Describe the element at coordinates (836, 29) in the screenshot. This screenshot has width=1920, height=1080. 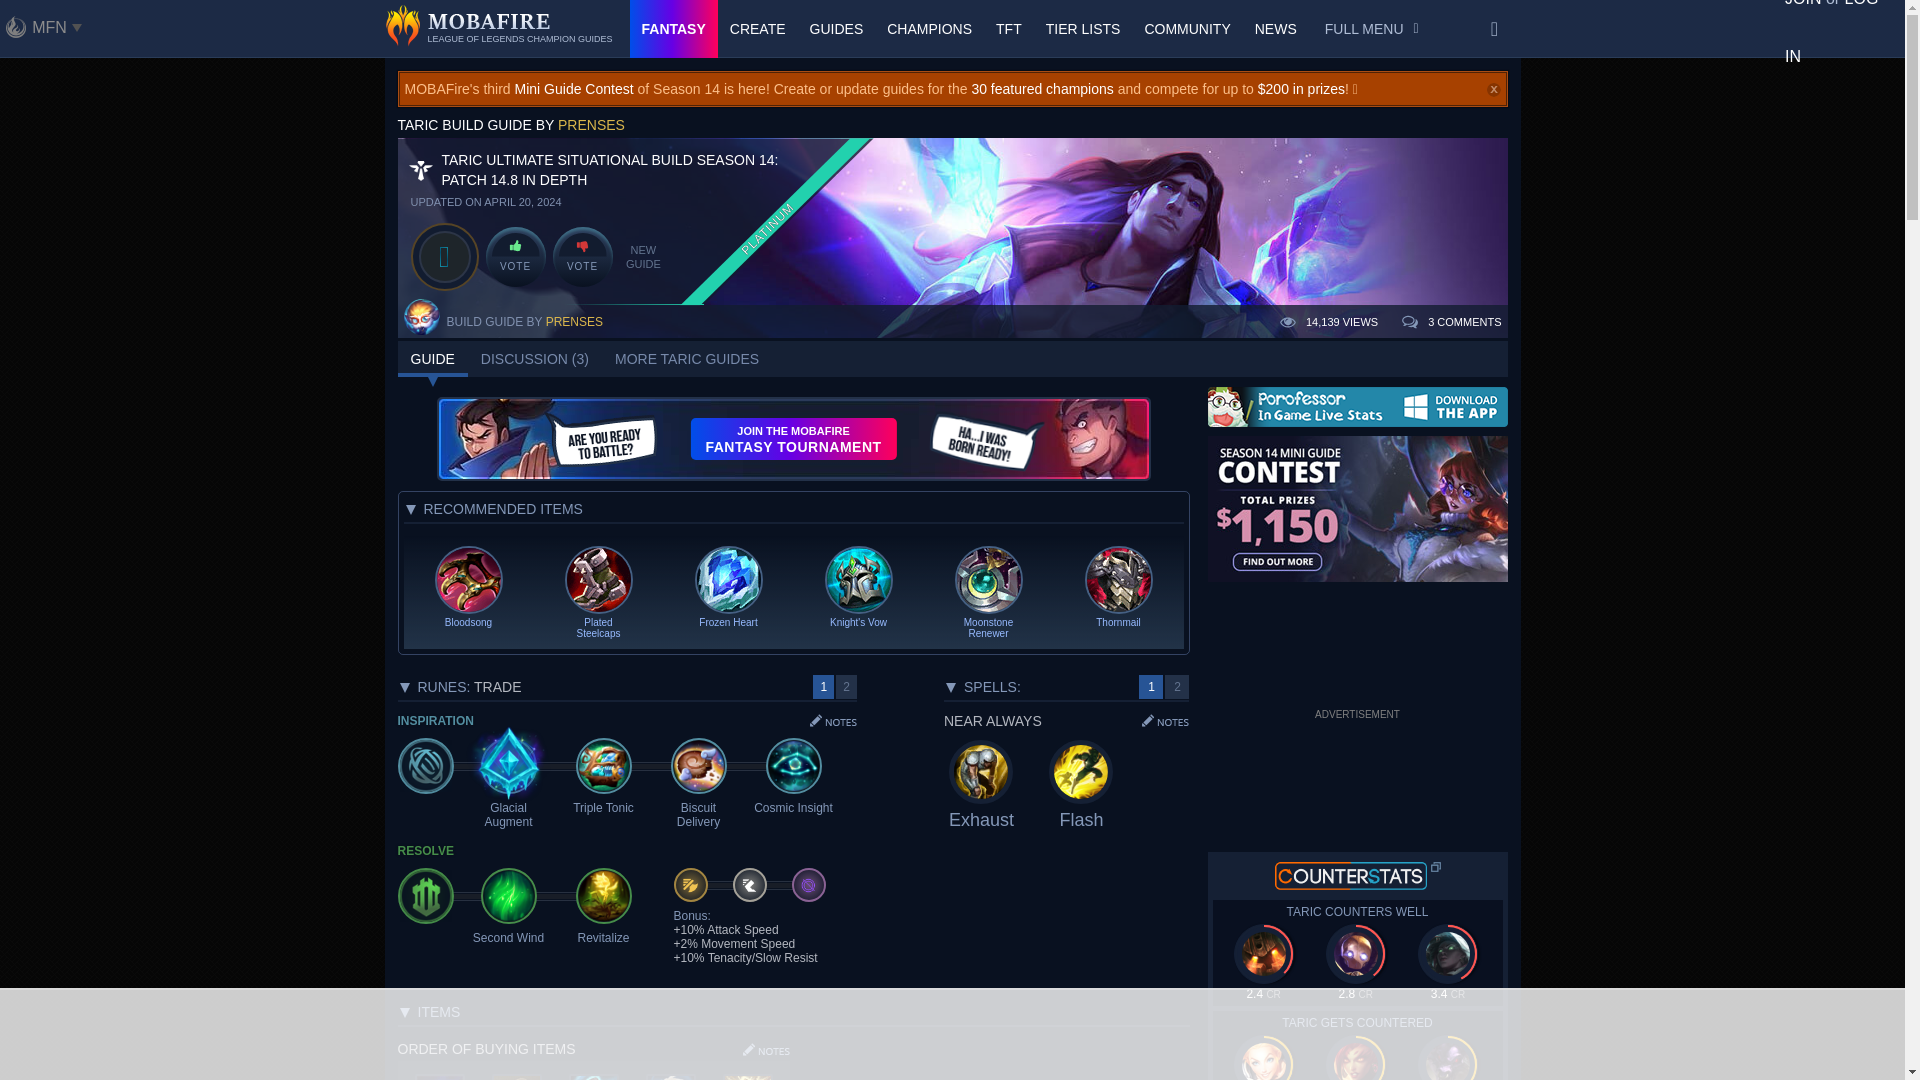
I see `GUIDES` at that location.